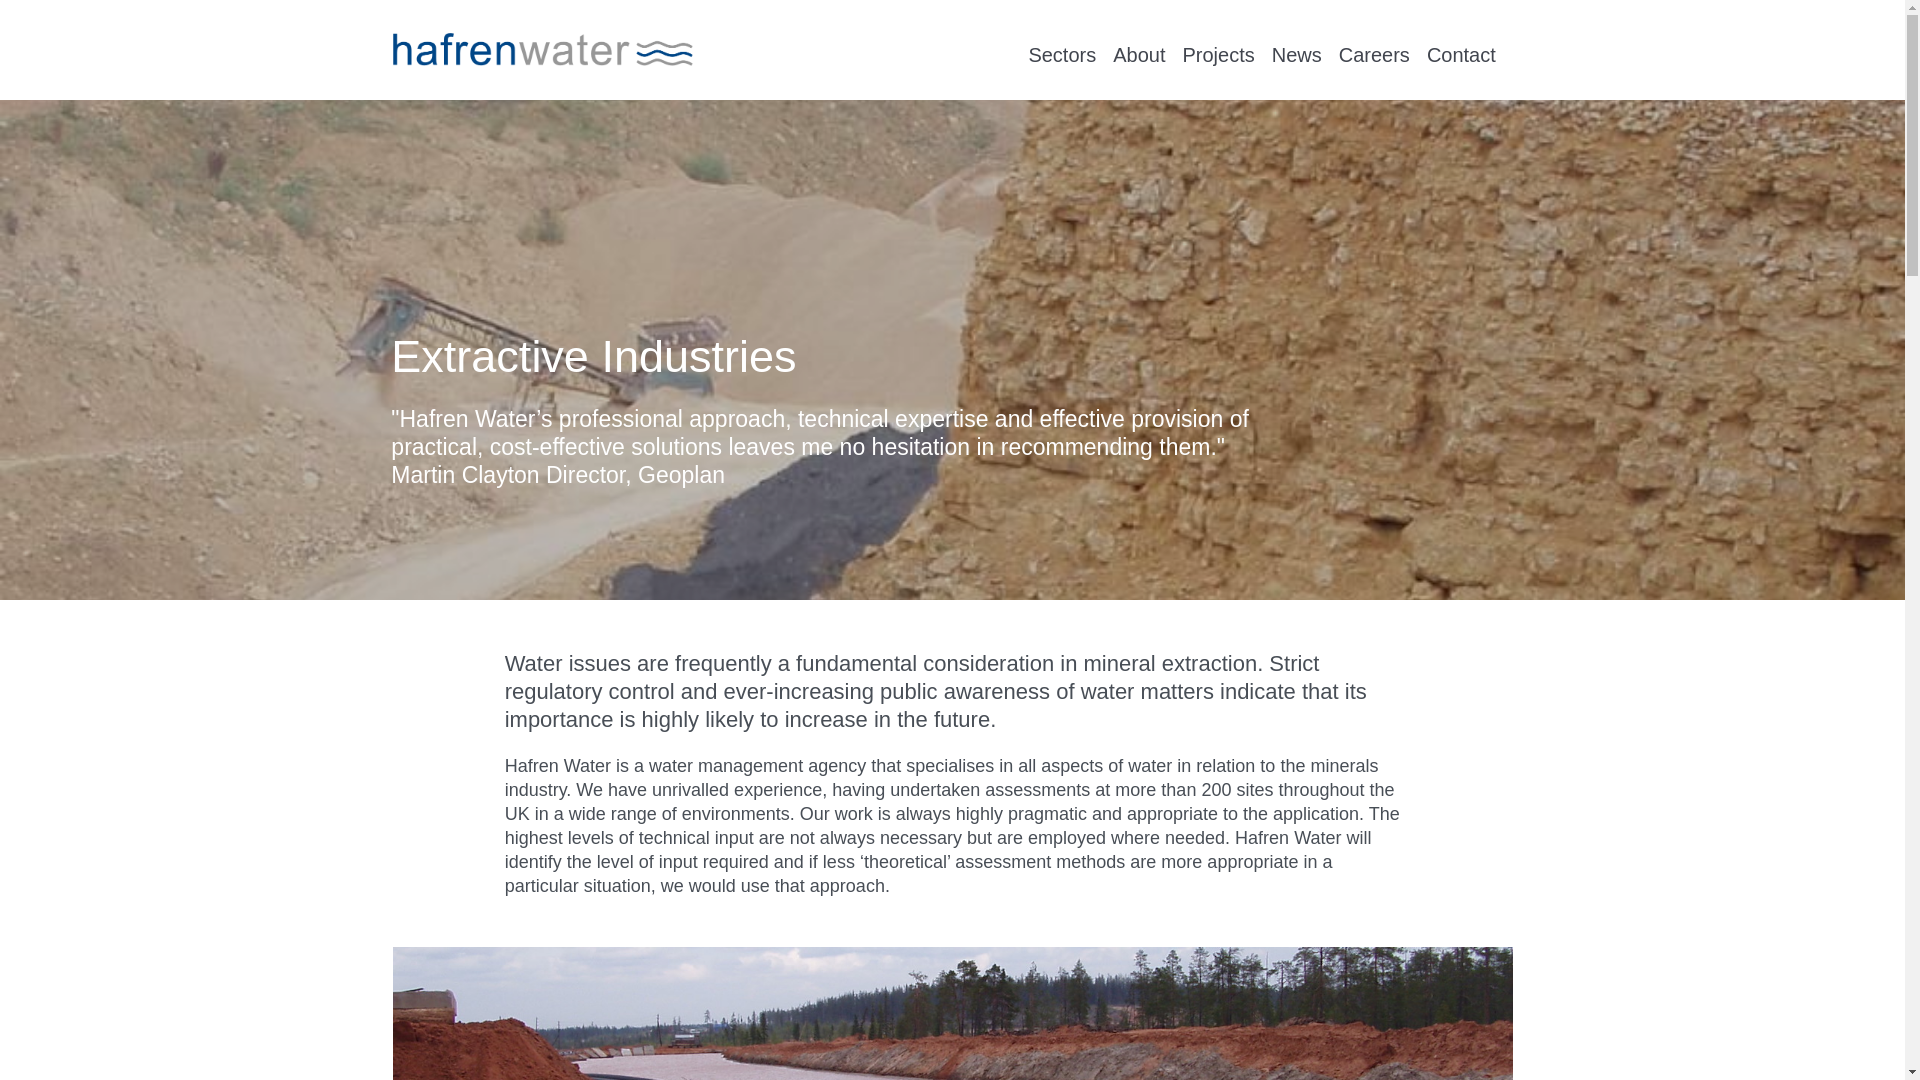 The height and width of the screenshot is (1080, 1920). I want to click on About, so click(1139, 54).